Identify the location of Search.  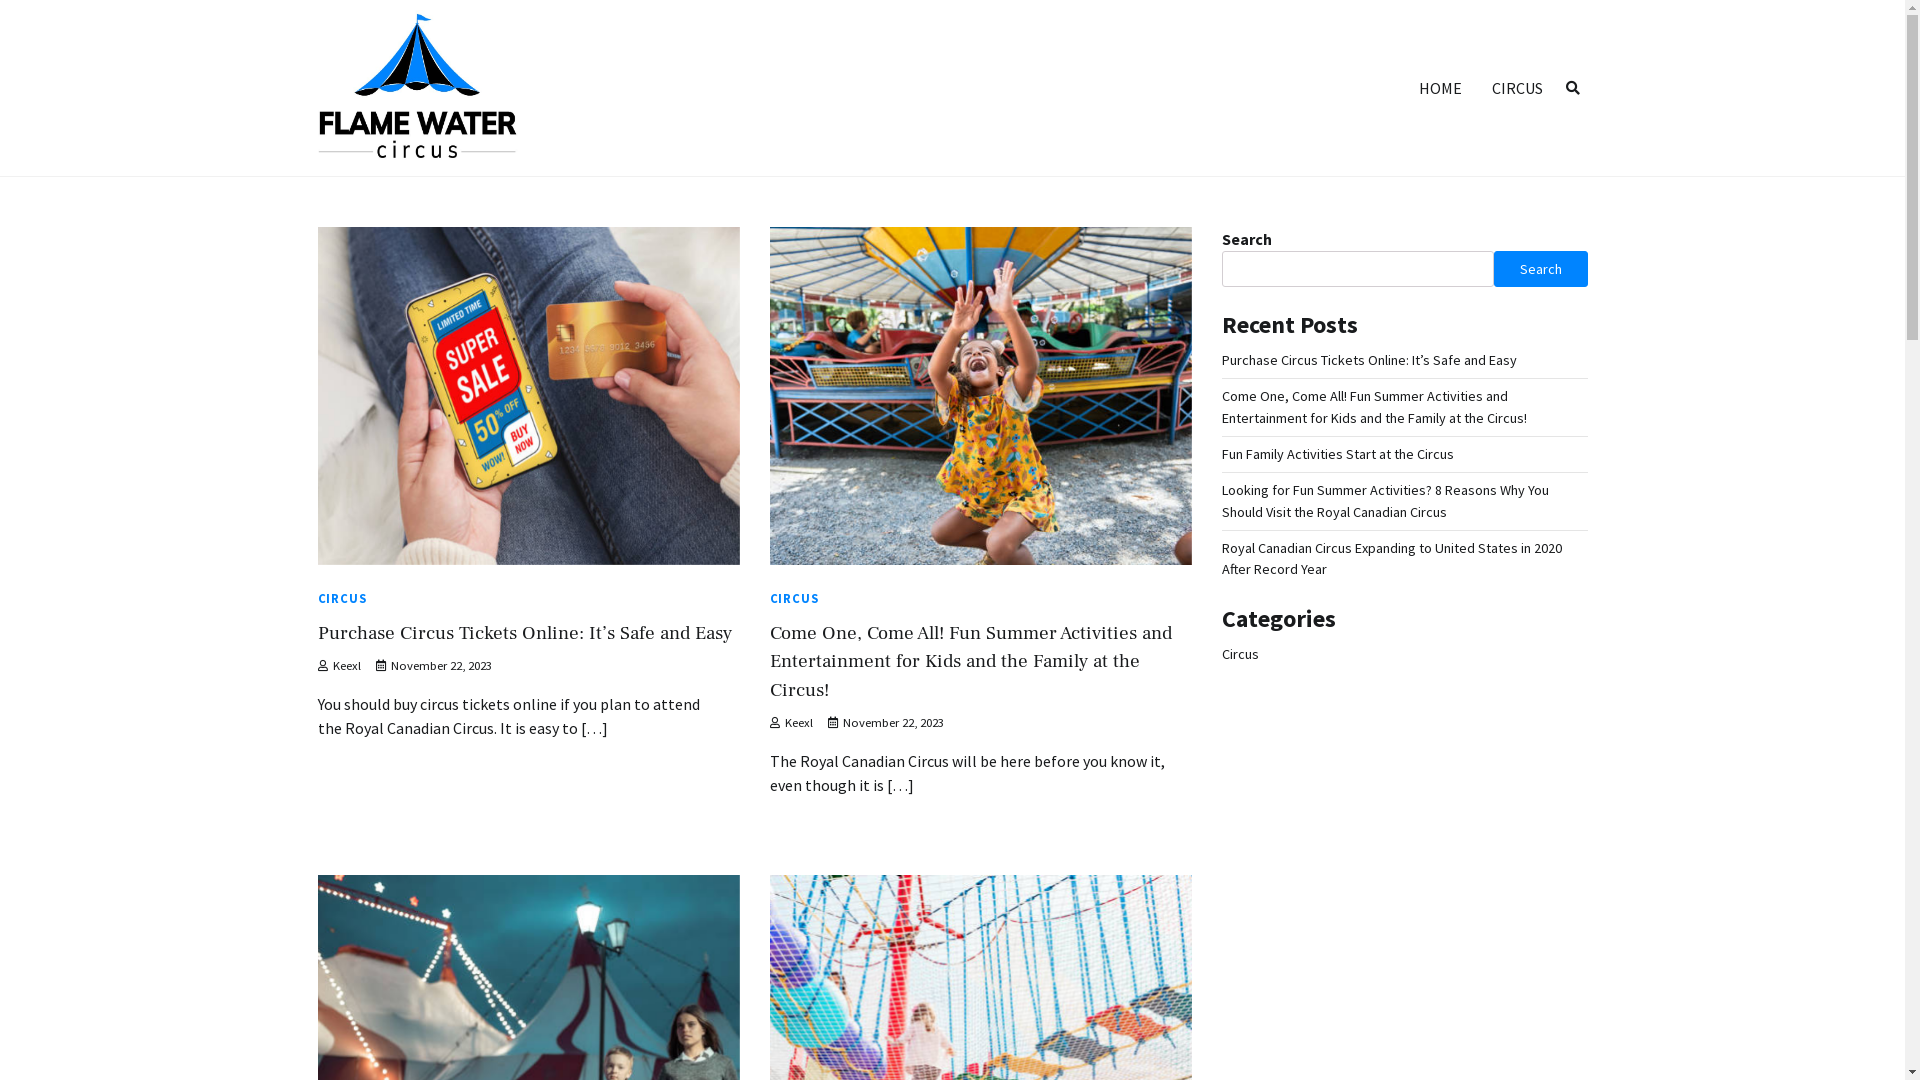
(1541, 269).